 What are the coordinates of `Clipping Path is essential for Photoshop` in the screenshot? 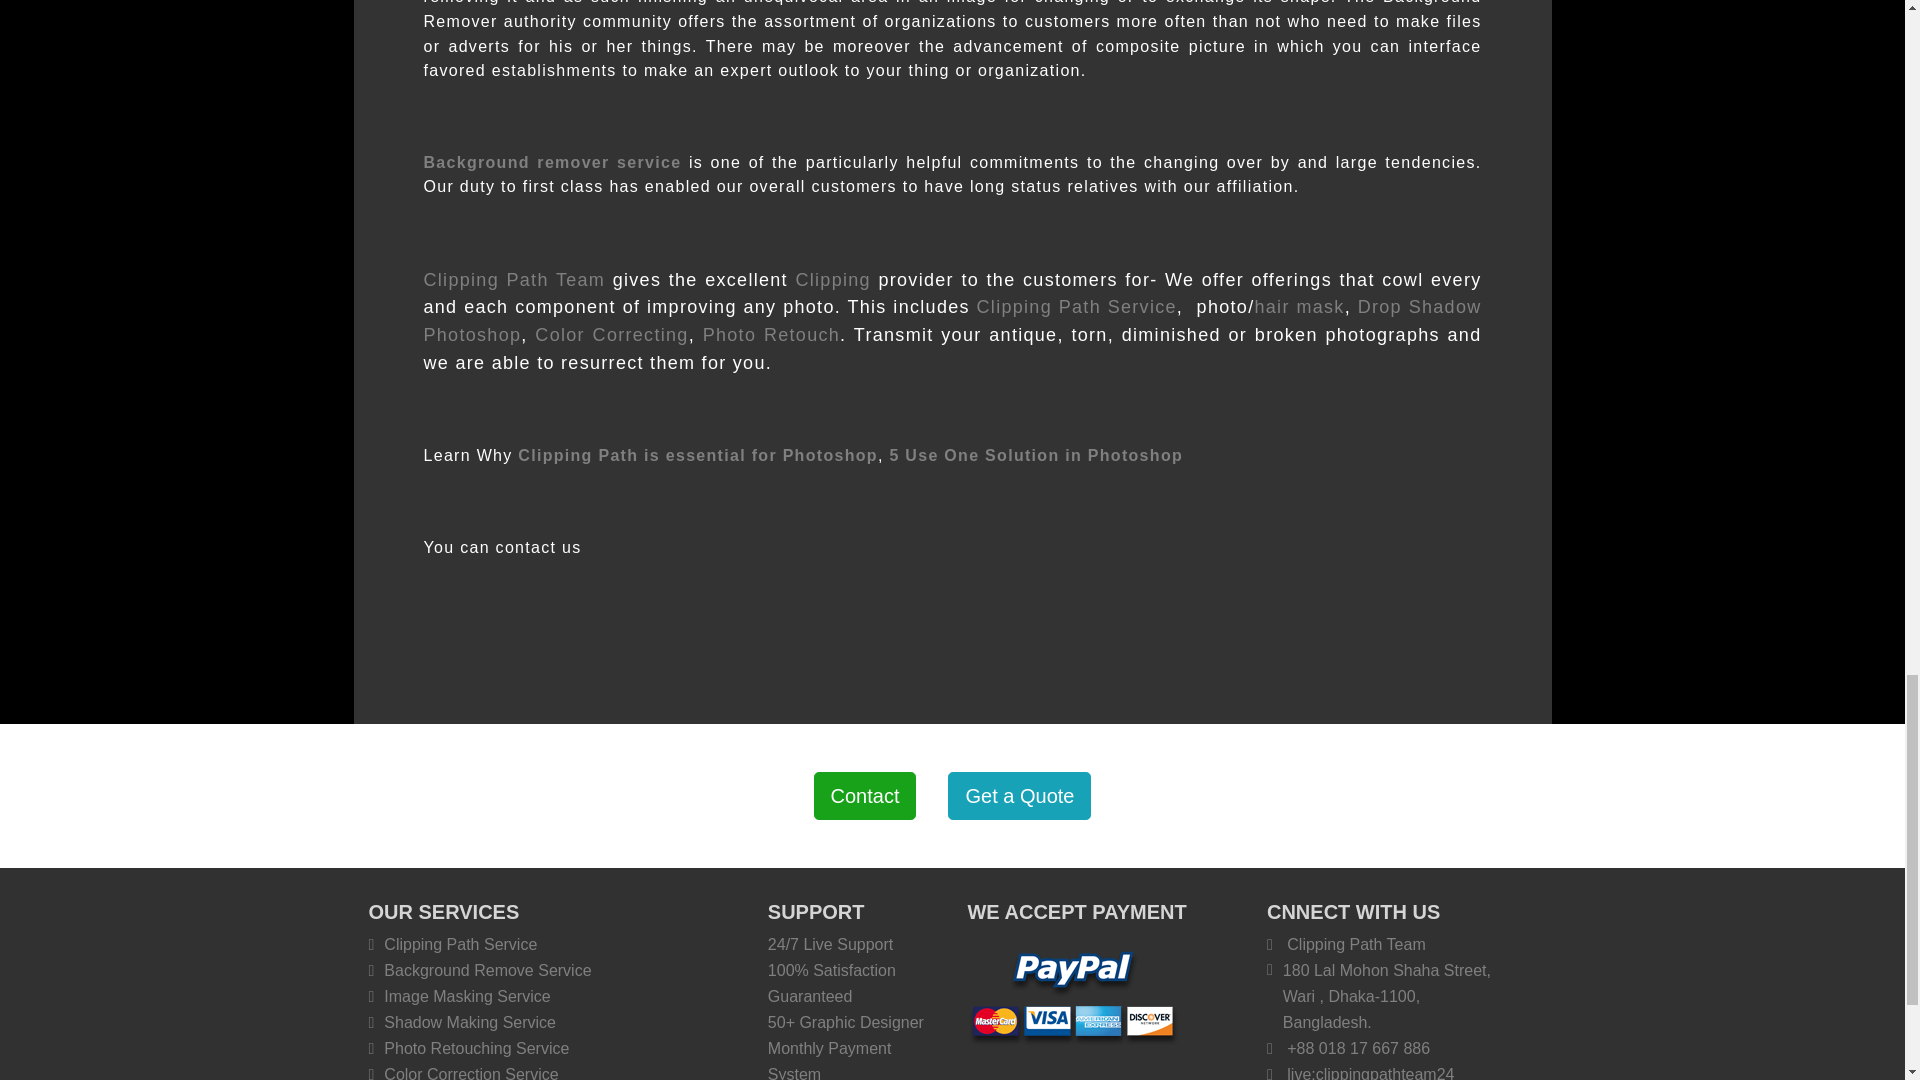 It's located at (698, 456).